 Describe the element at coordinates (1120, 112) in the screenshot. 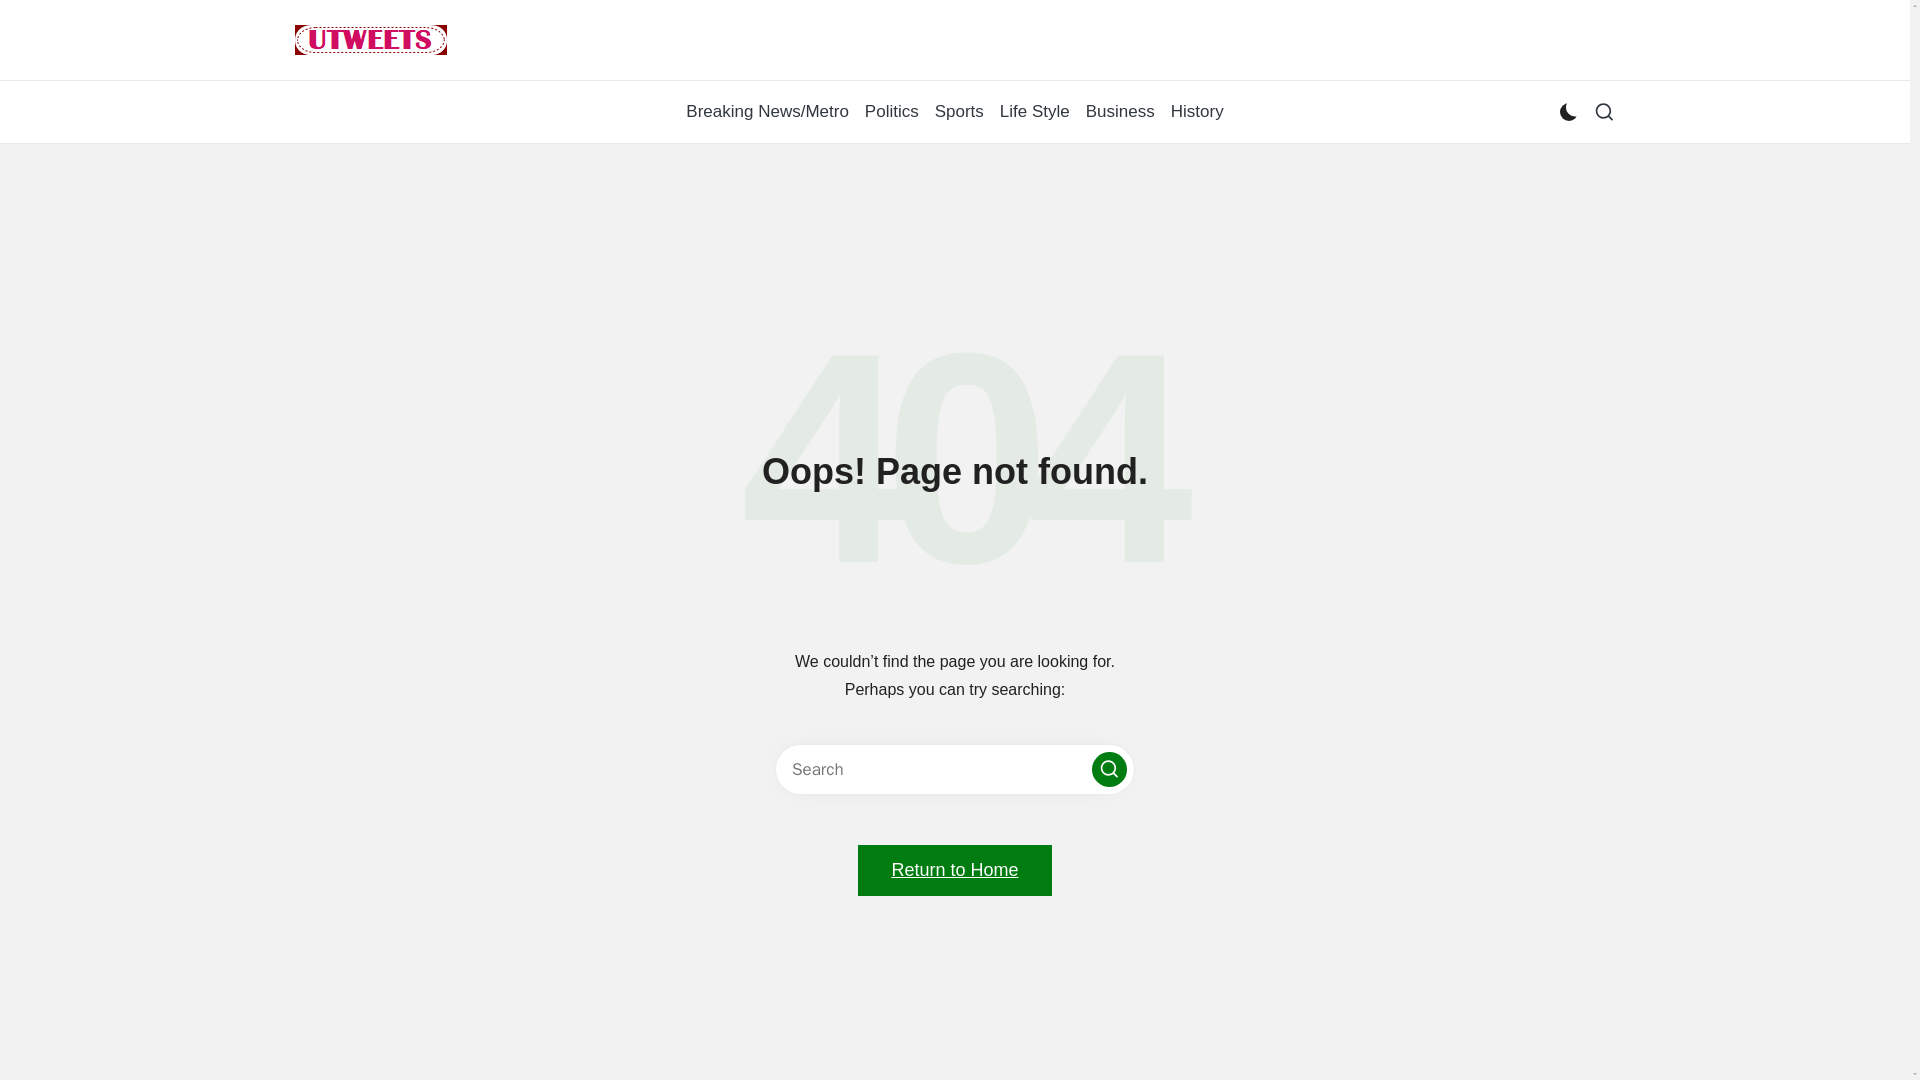

I see `Business` at that location.